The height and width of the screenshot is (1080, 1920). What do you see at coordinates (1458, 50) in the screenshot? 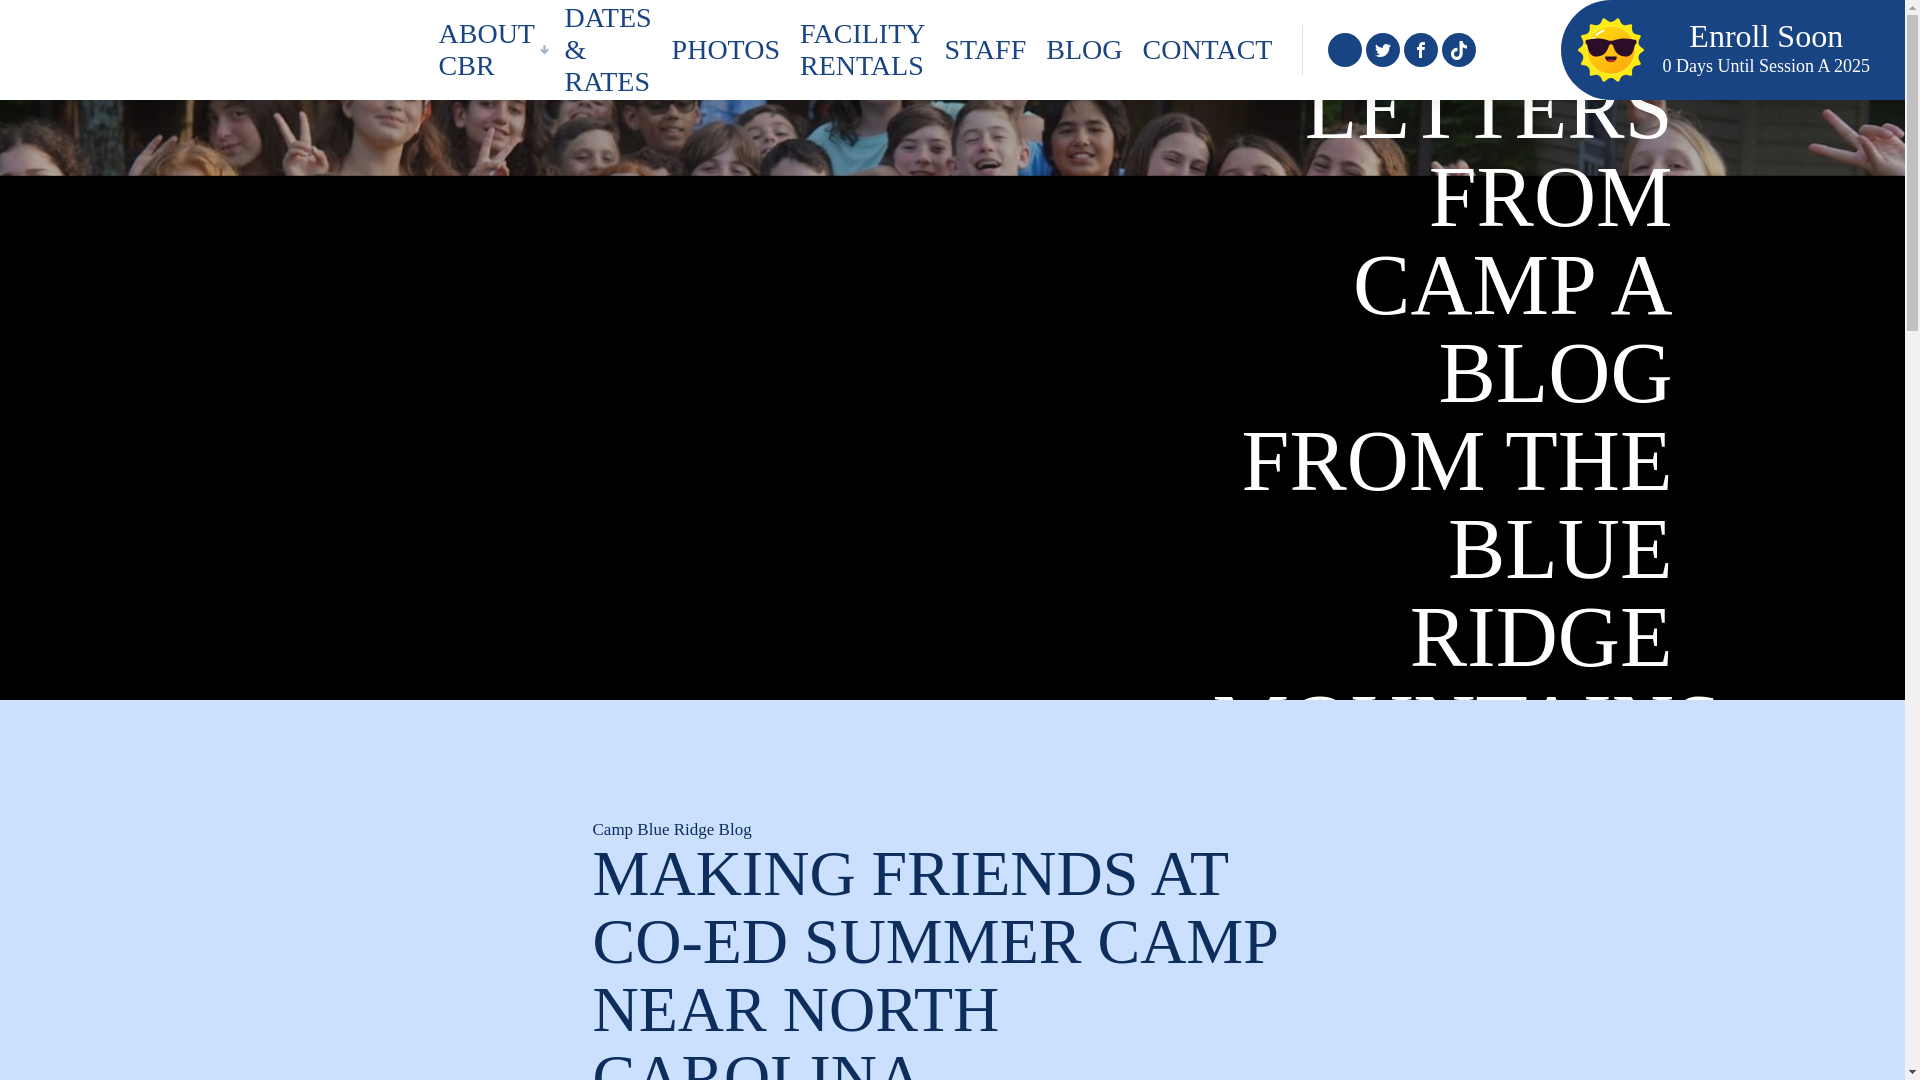
I see `PHOTOS` at bounding box center [1458, 50].